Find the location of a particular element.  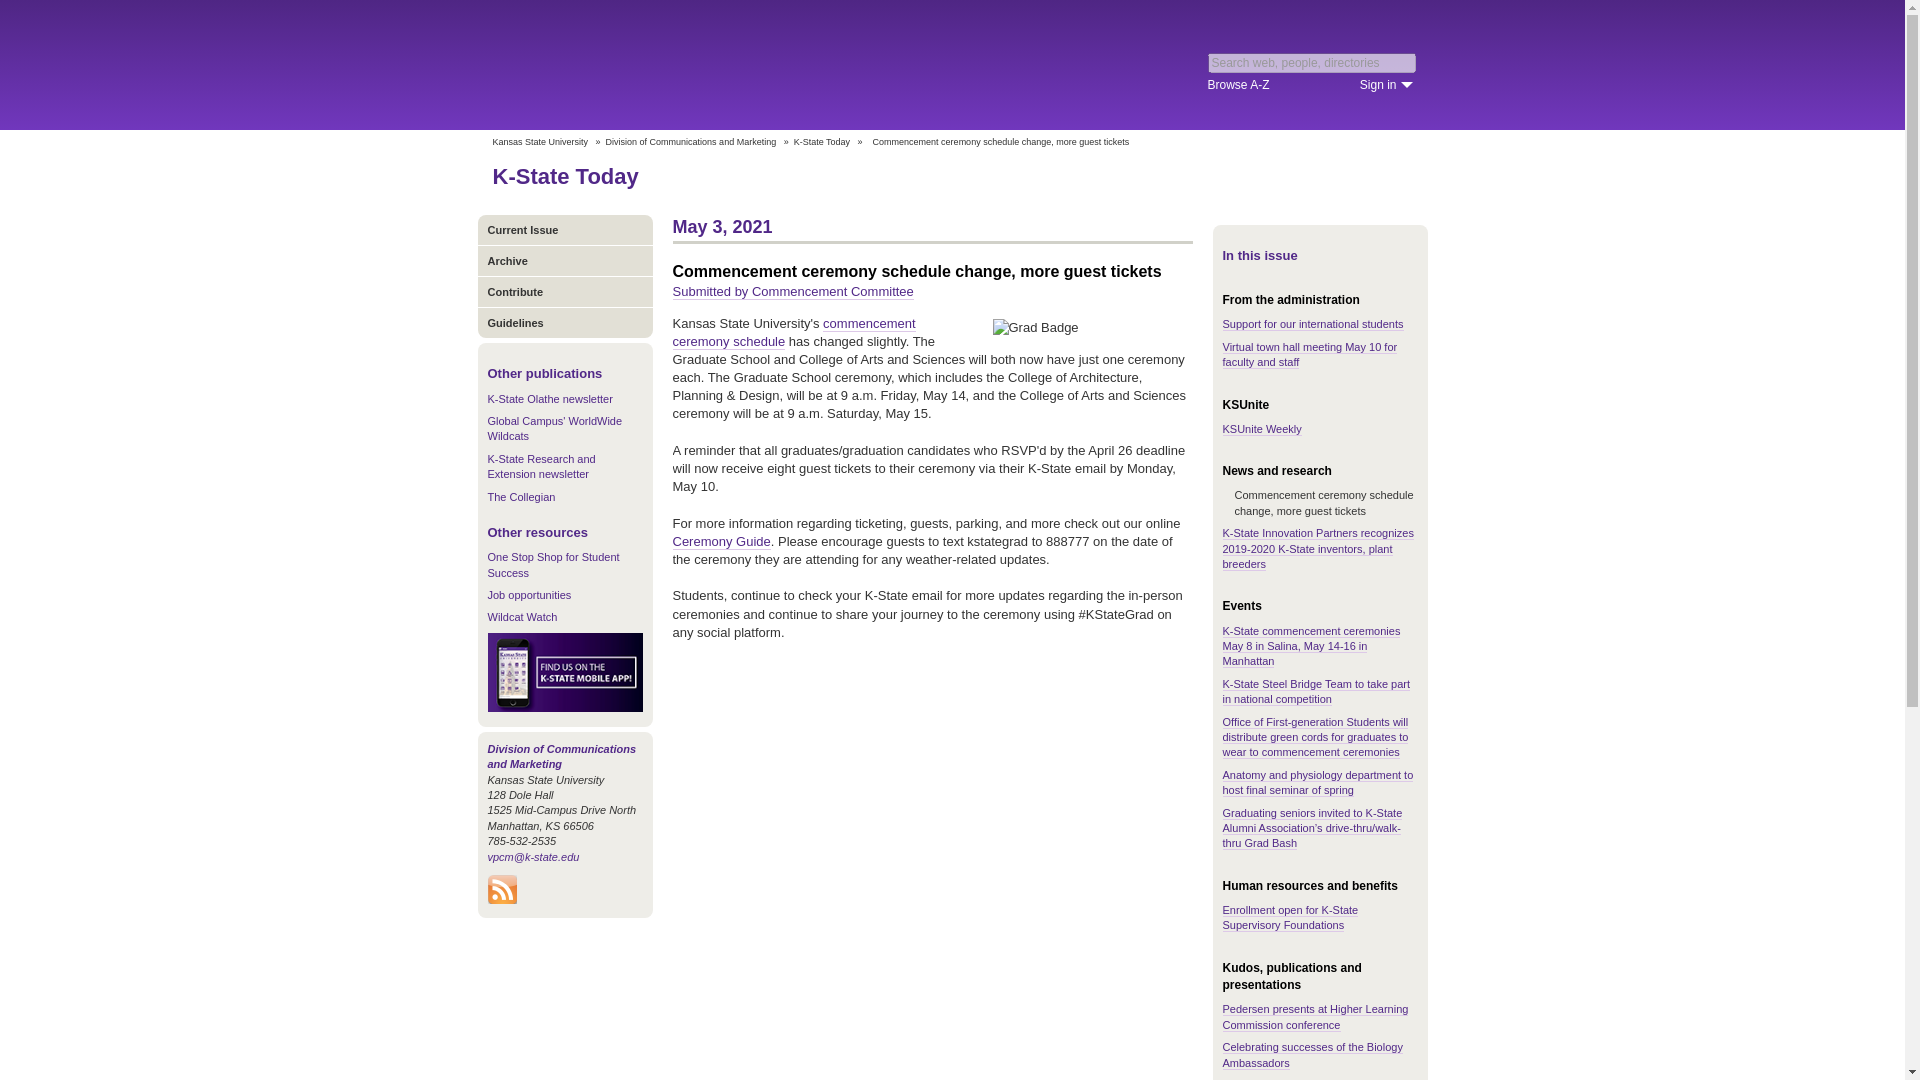

K-State Olathe newsletter is located at coordinates (550, 399).